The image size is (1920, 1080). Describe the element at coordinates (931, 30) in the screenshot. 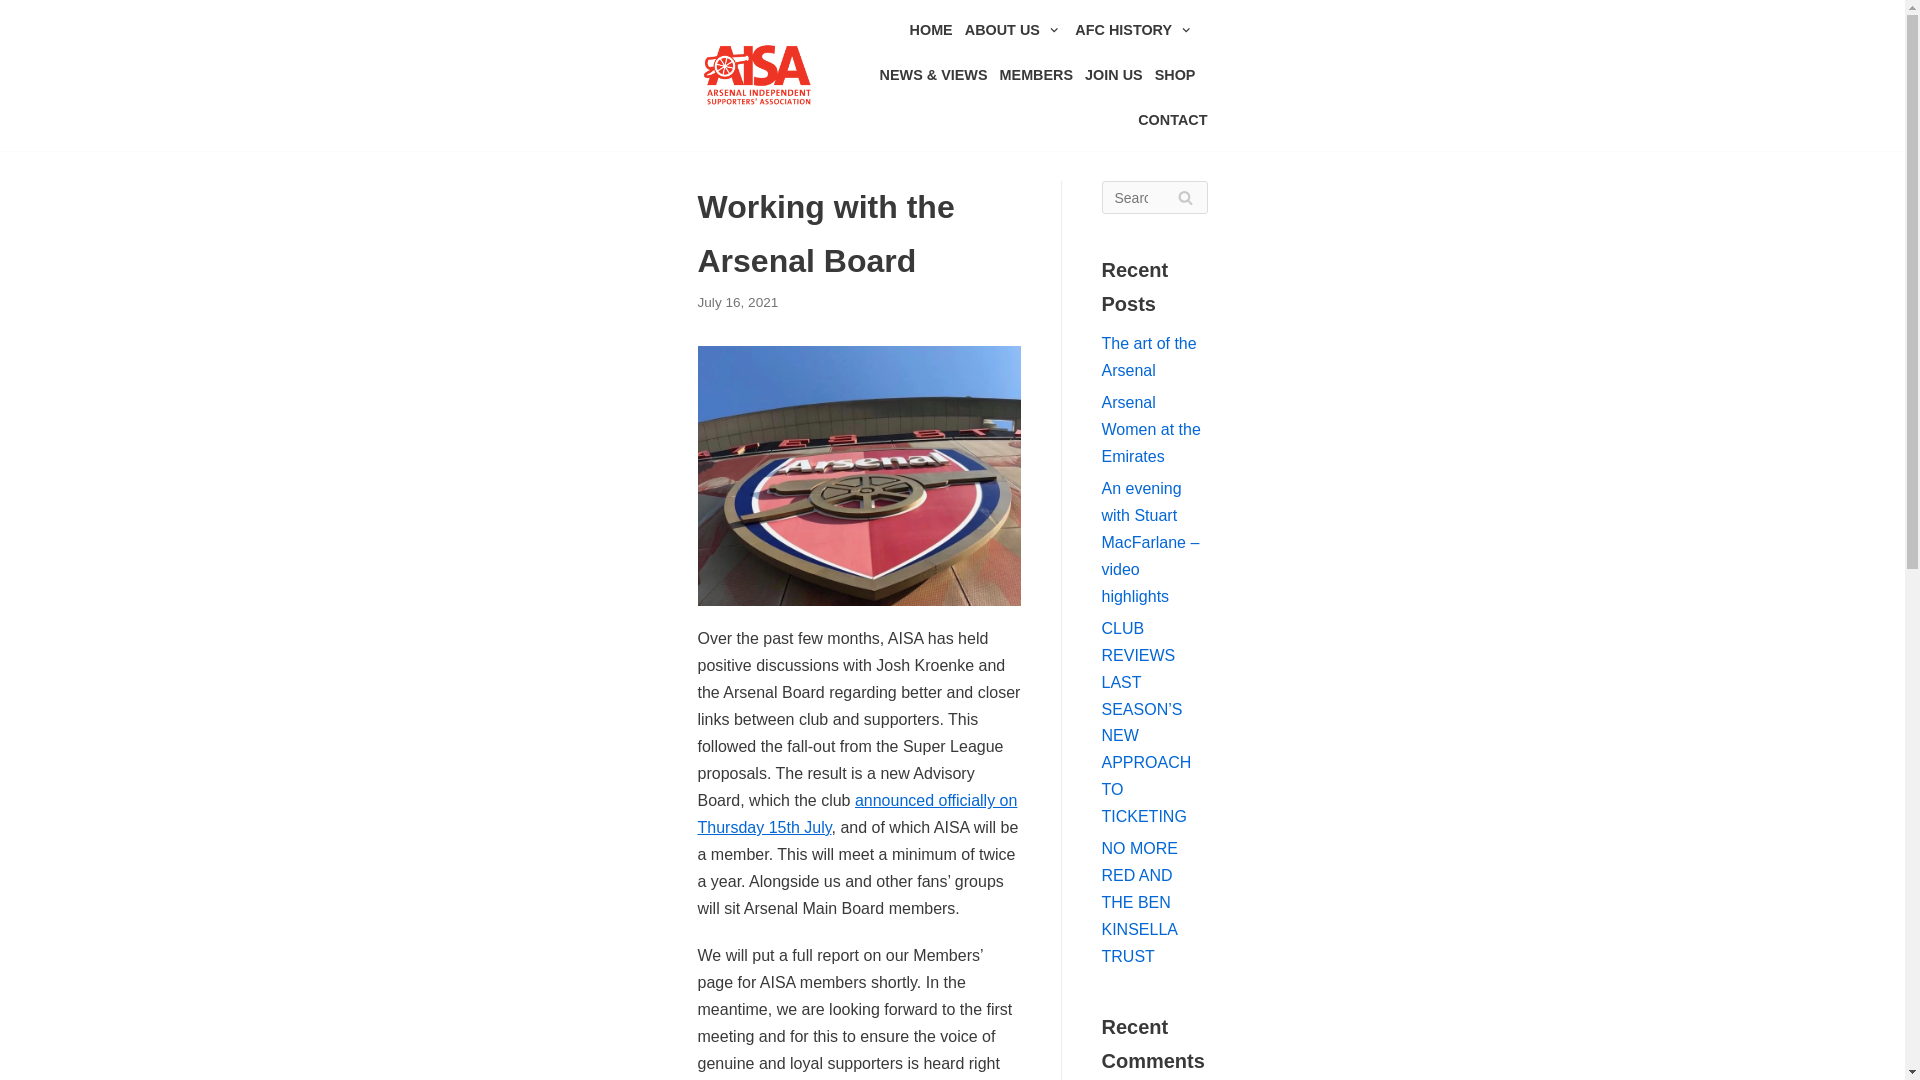

I see `HOME` at that location.